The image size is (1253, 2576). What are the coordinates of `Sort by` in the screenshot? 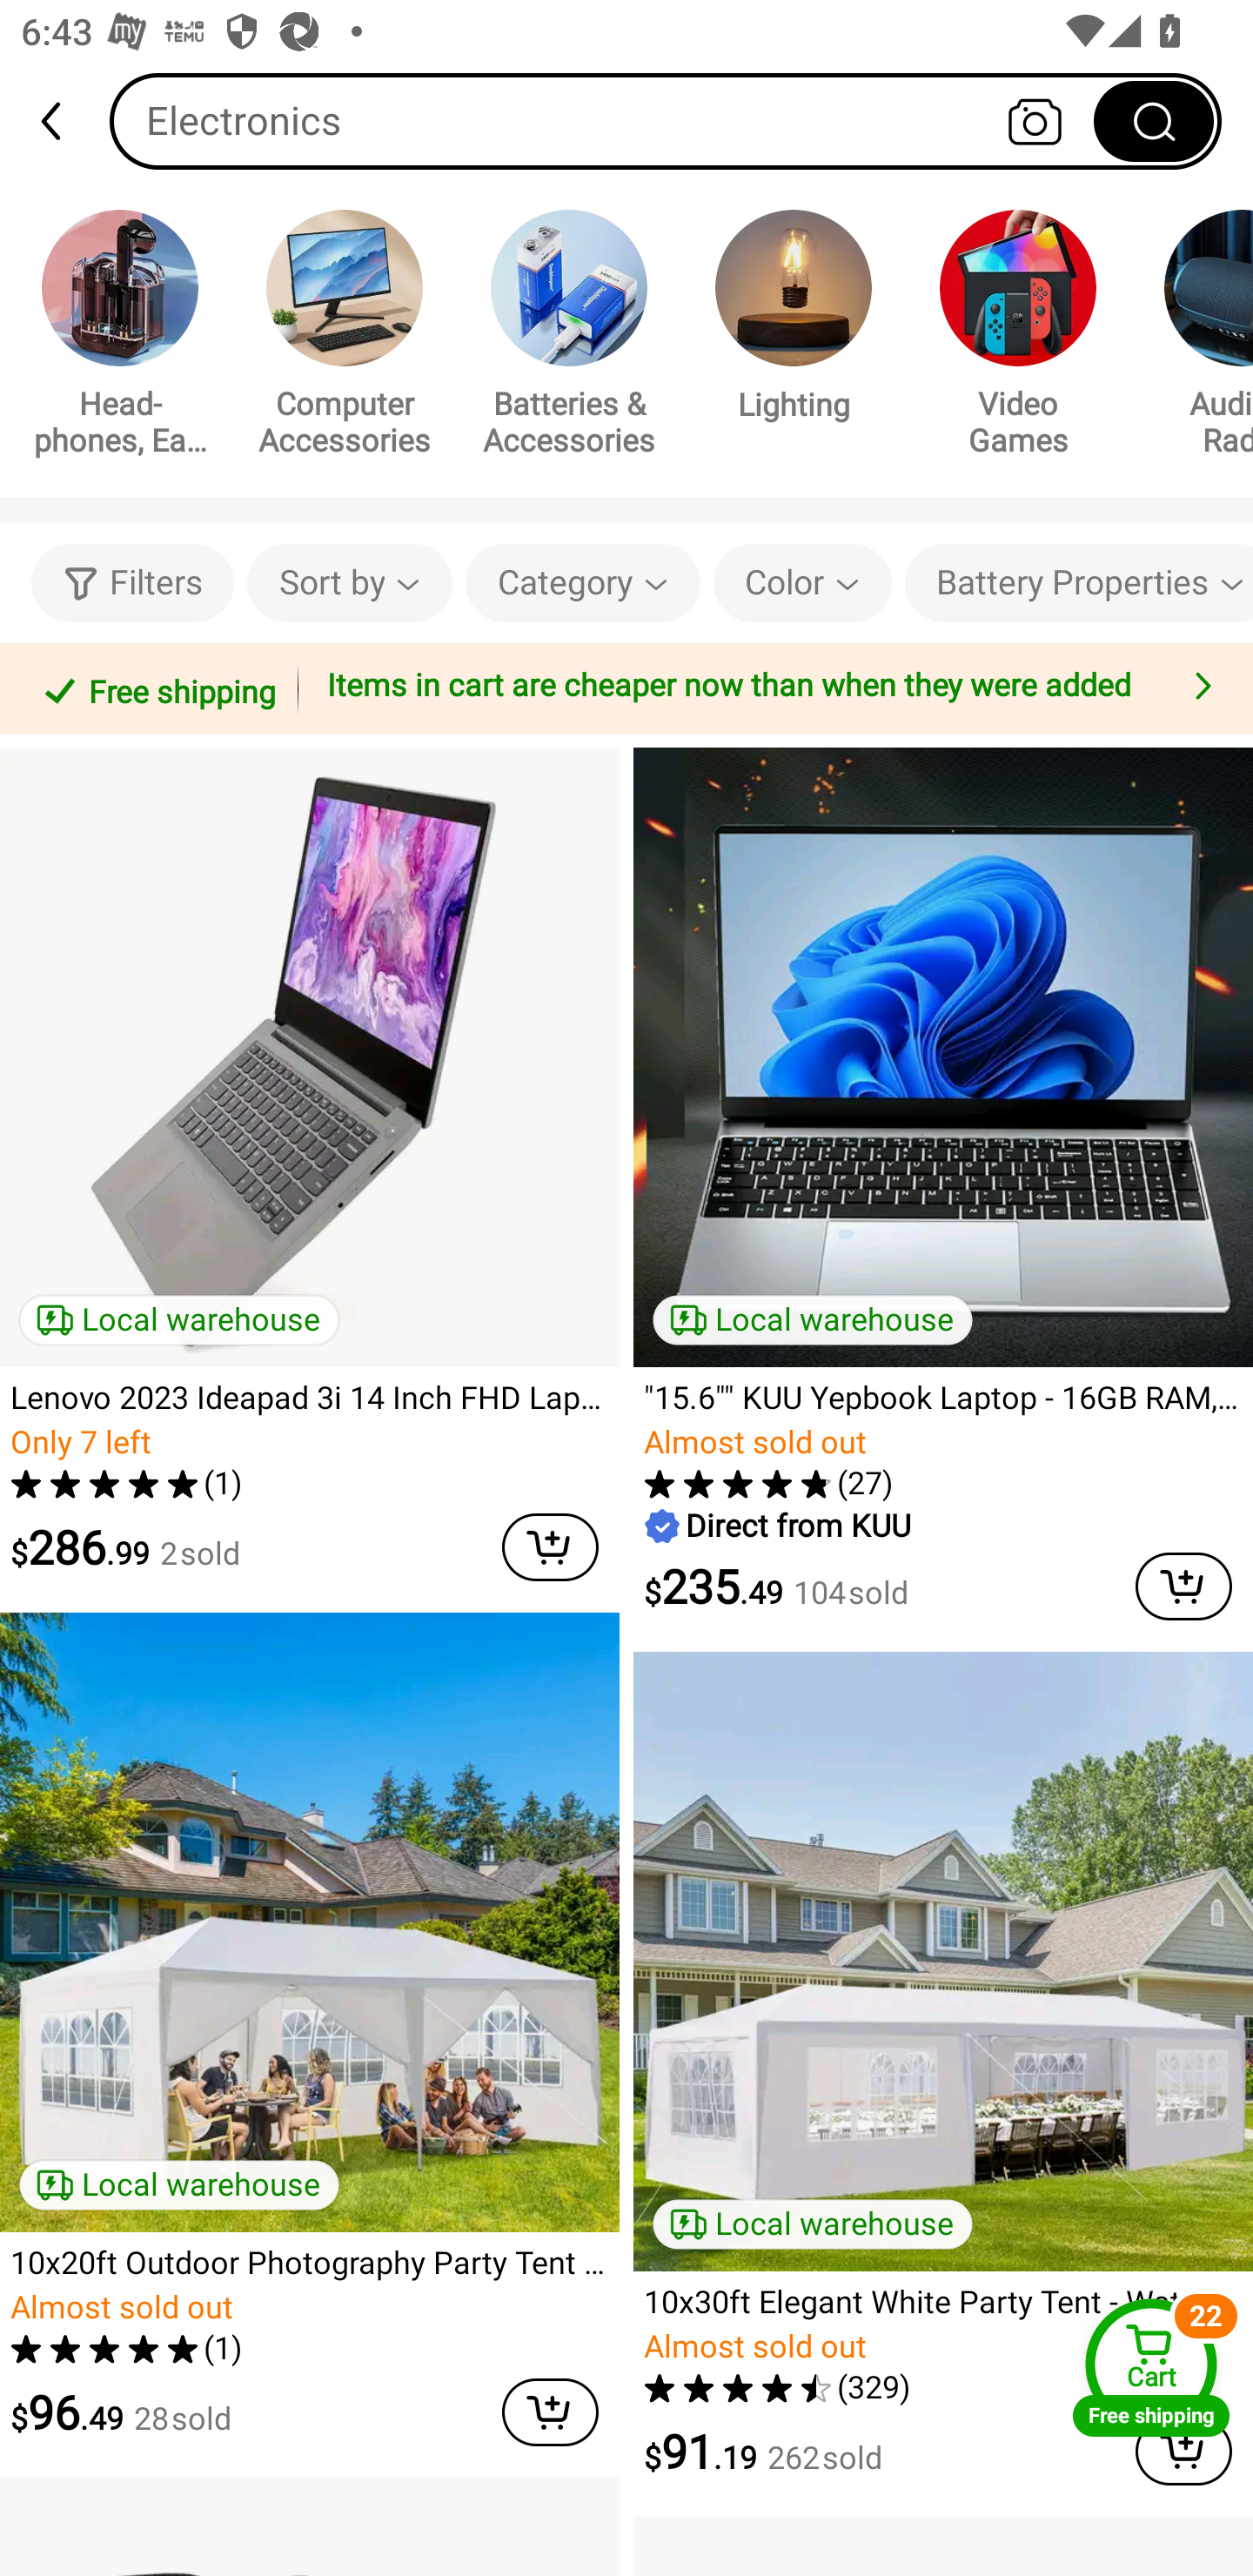 It's located at (349, 583).